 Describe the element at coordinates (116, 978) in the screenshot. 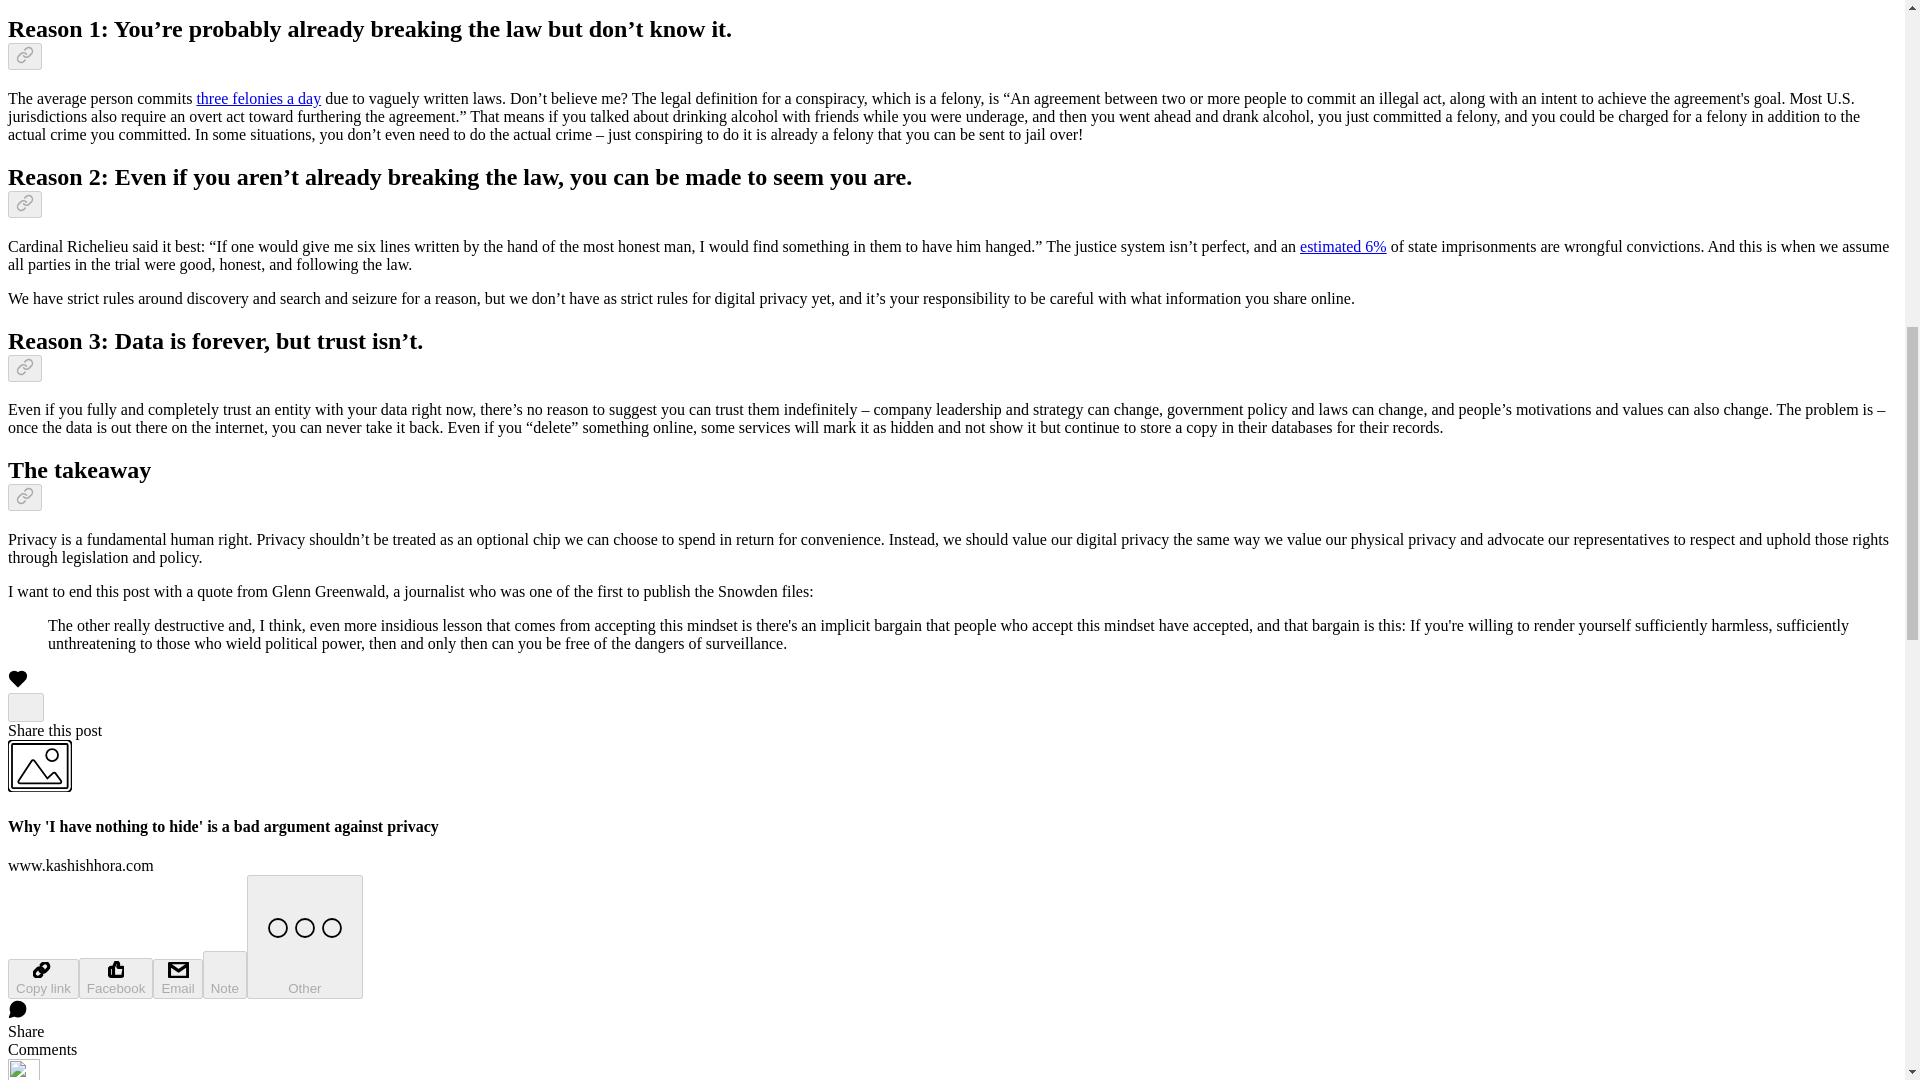

I see `Facebook` at that location.